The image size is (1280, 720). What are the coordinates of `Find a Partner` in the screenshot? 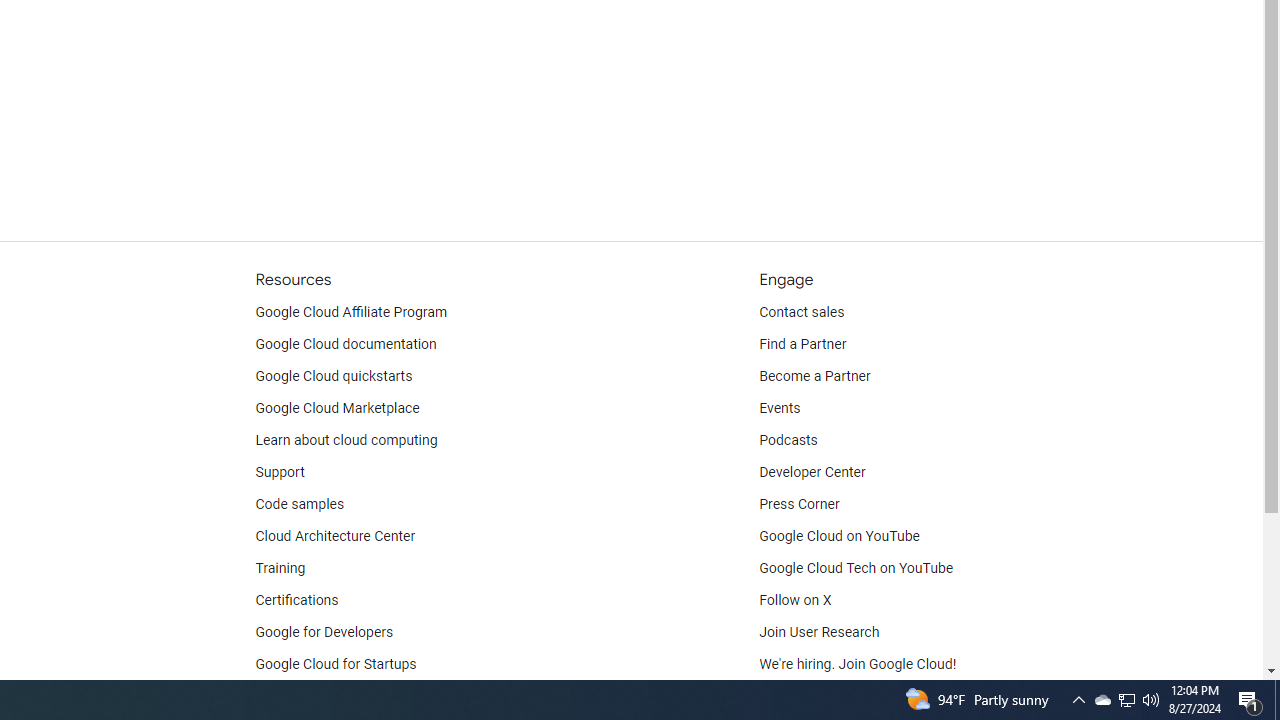 It's located at (803, 344).